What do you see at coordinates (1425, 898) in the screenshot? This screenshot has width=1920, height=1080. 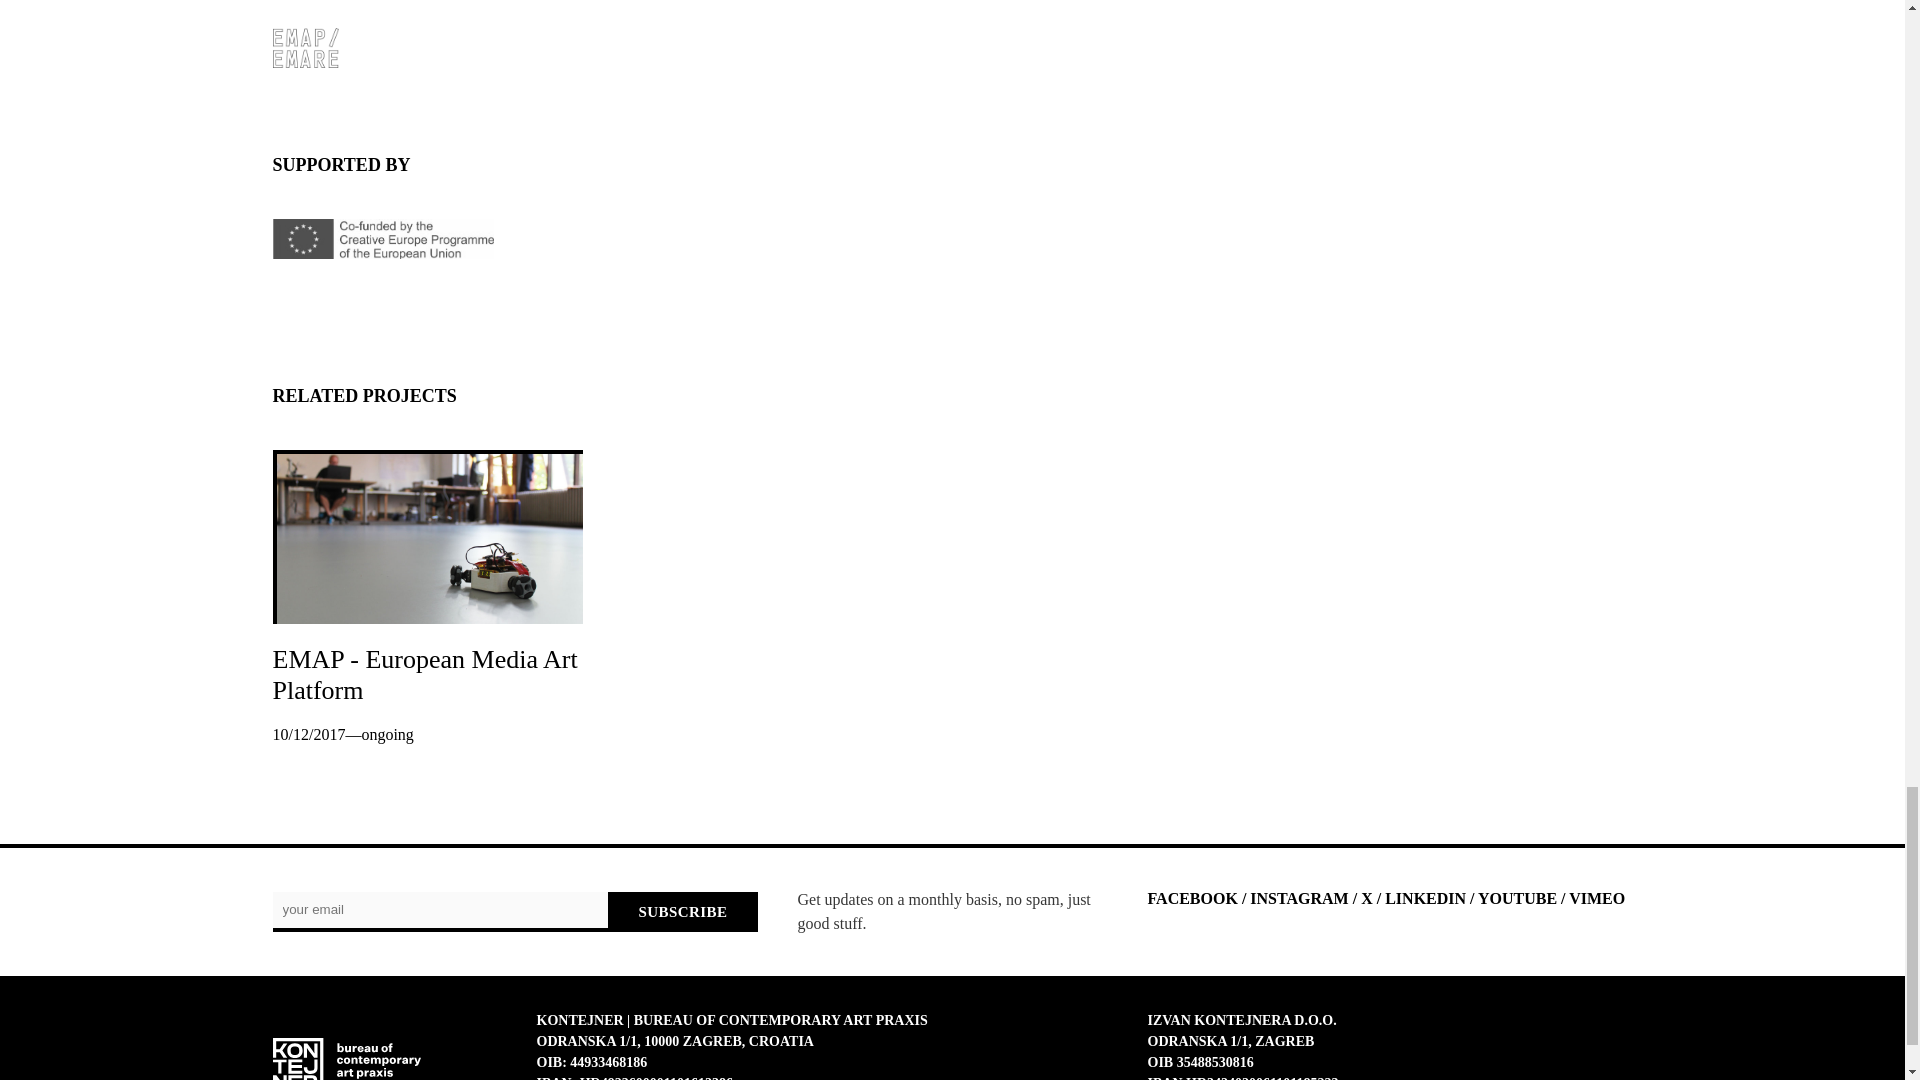 I see `LINKEDIN` at bounding box center [1425, 898].